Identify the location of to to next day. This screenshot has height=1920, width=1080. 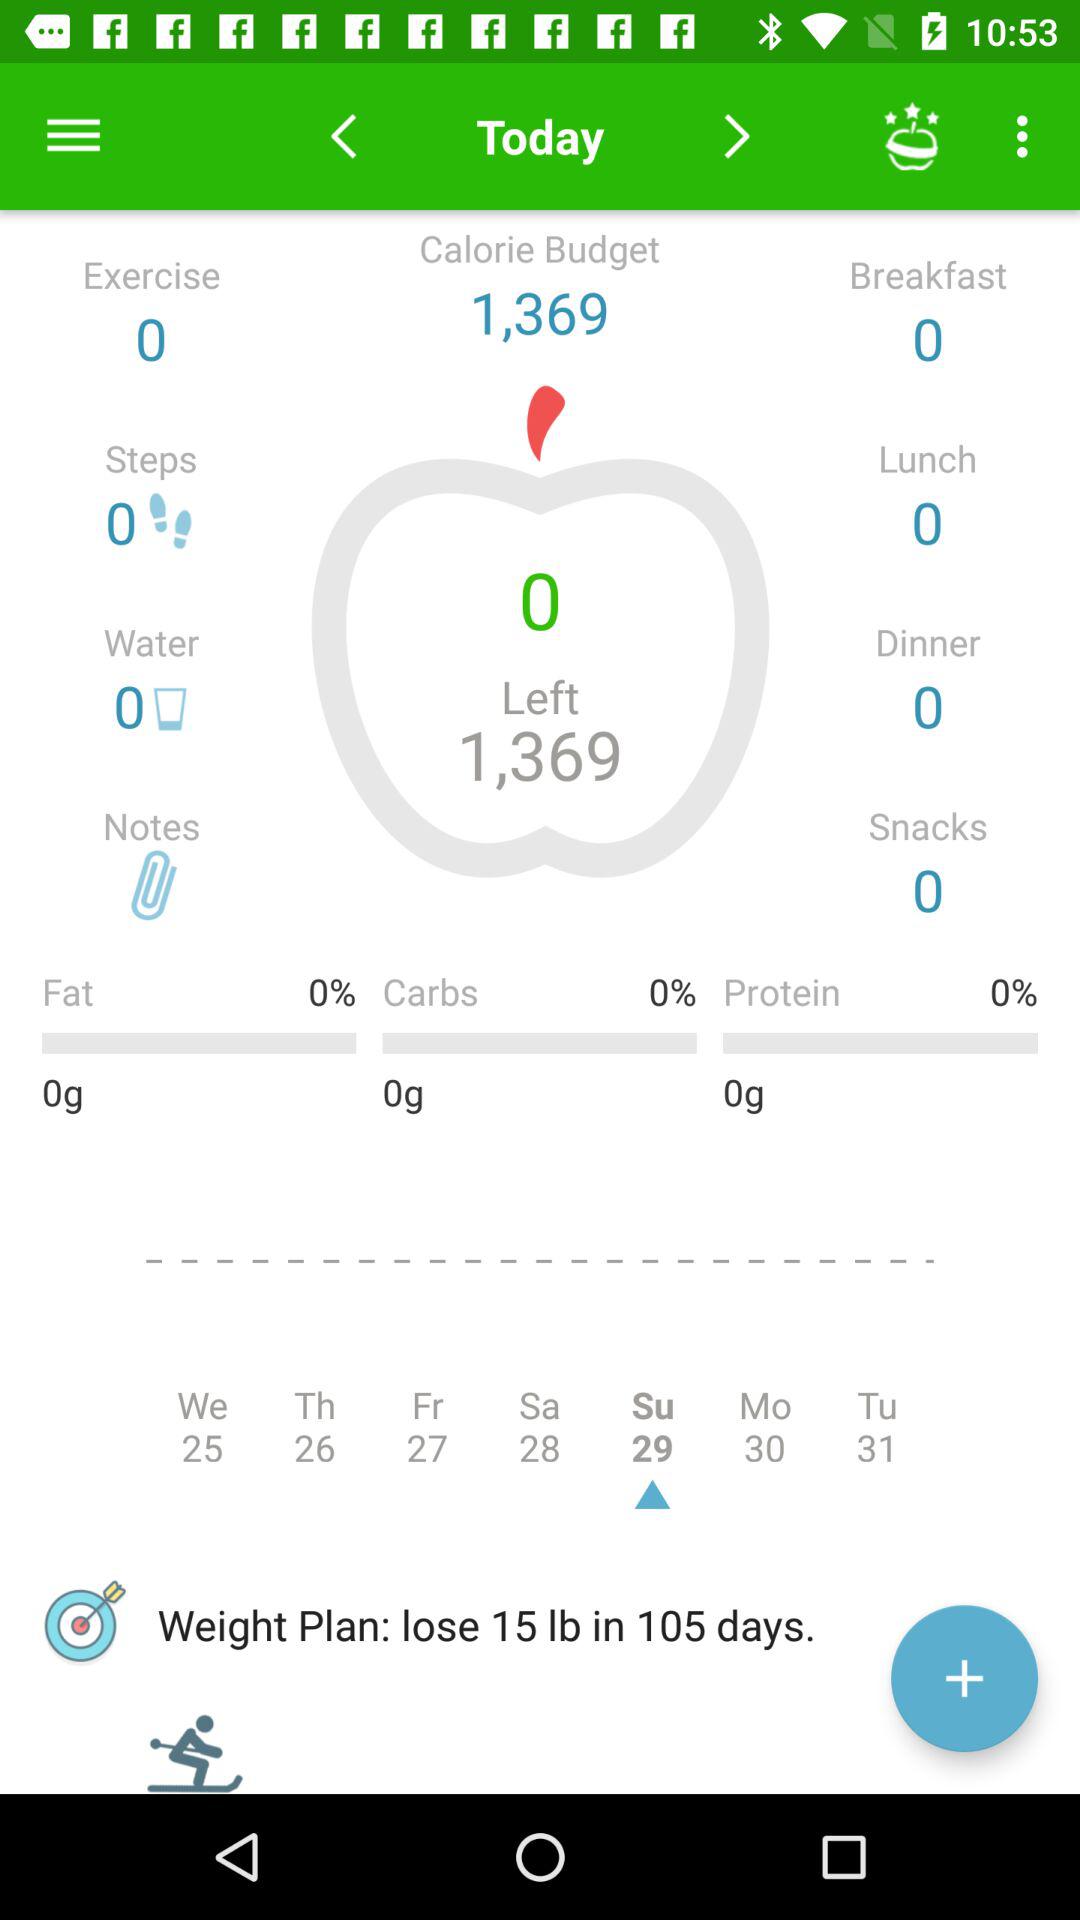
(736, 136).